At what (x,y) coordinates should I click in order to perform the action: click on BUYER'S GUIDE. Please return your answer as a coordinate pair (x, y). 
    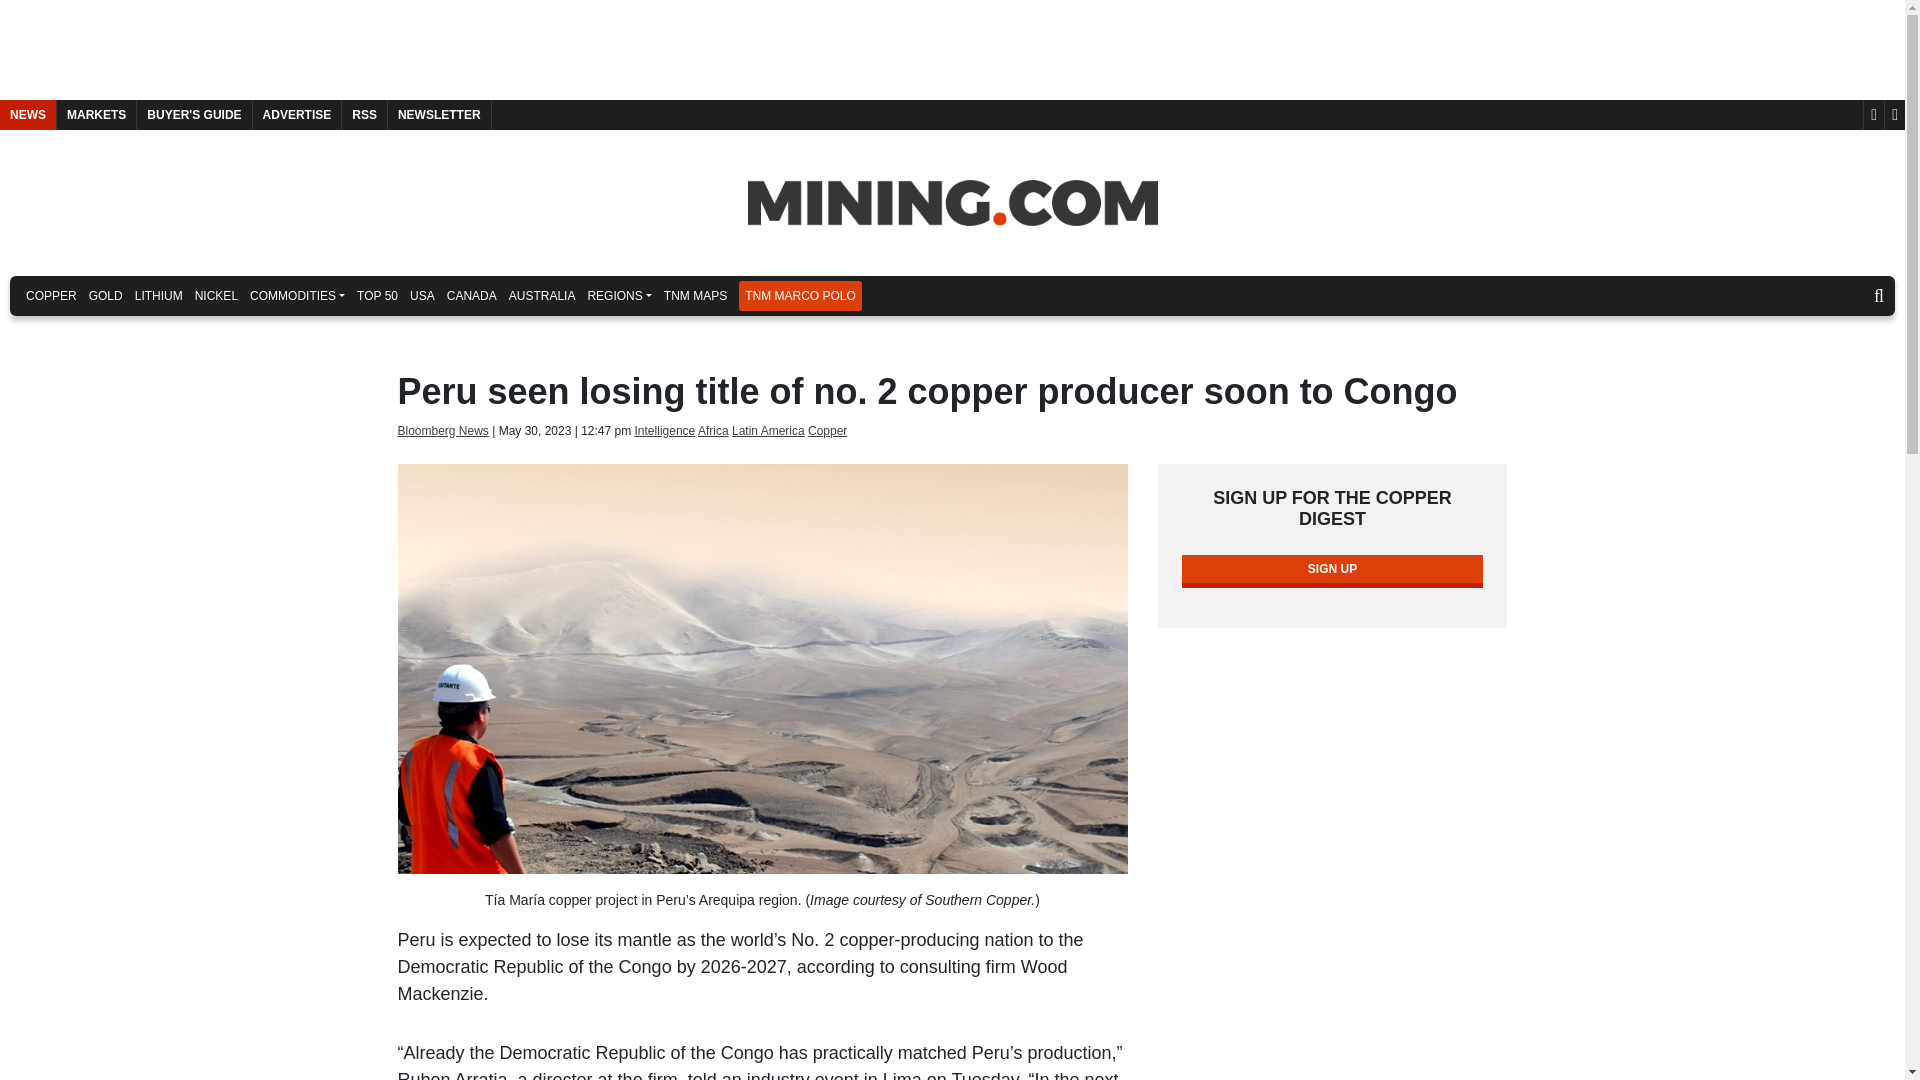
    Looking at the image, I should click on (194, 114).